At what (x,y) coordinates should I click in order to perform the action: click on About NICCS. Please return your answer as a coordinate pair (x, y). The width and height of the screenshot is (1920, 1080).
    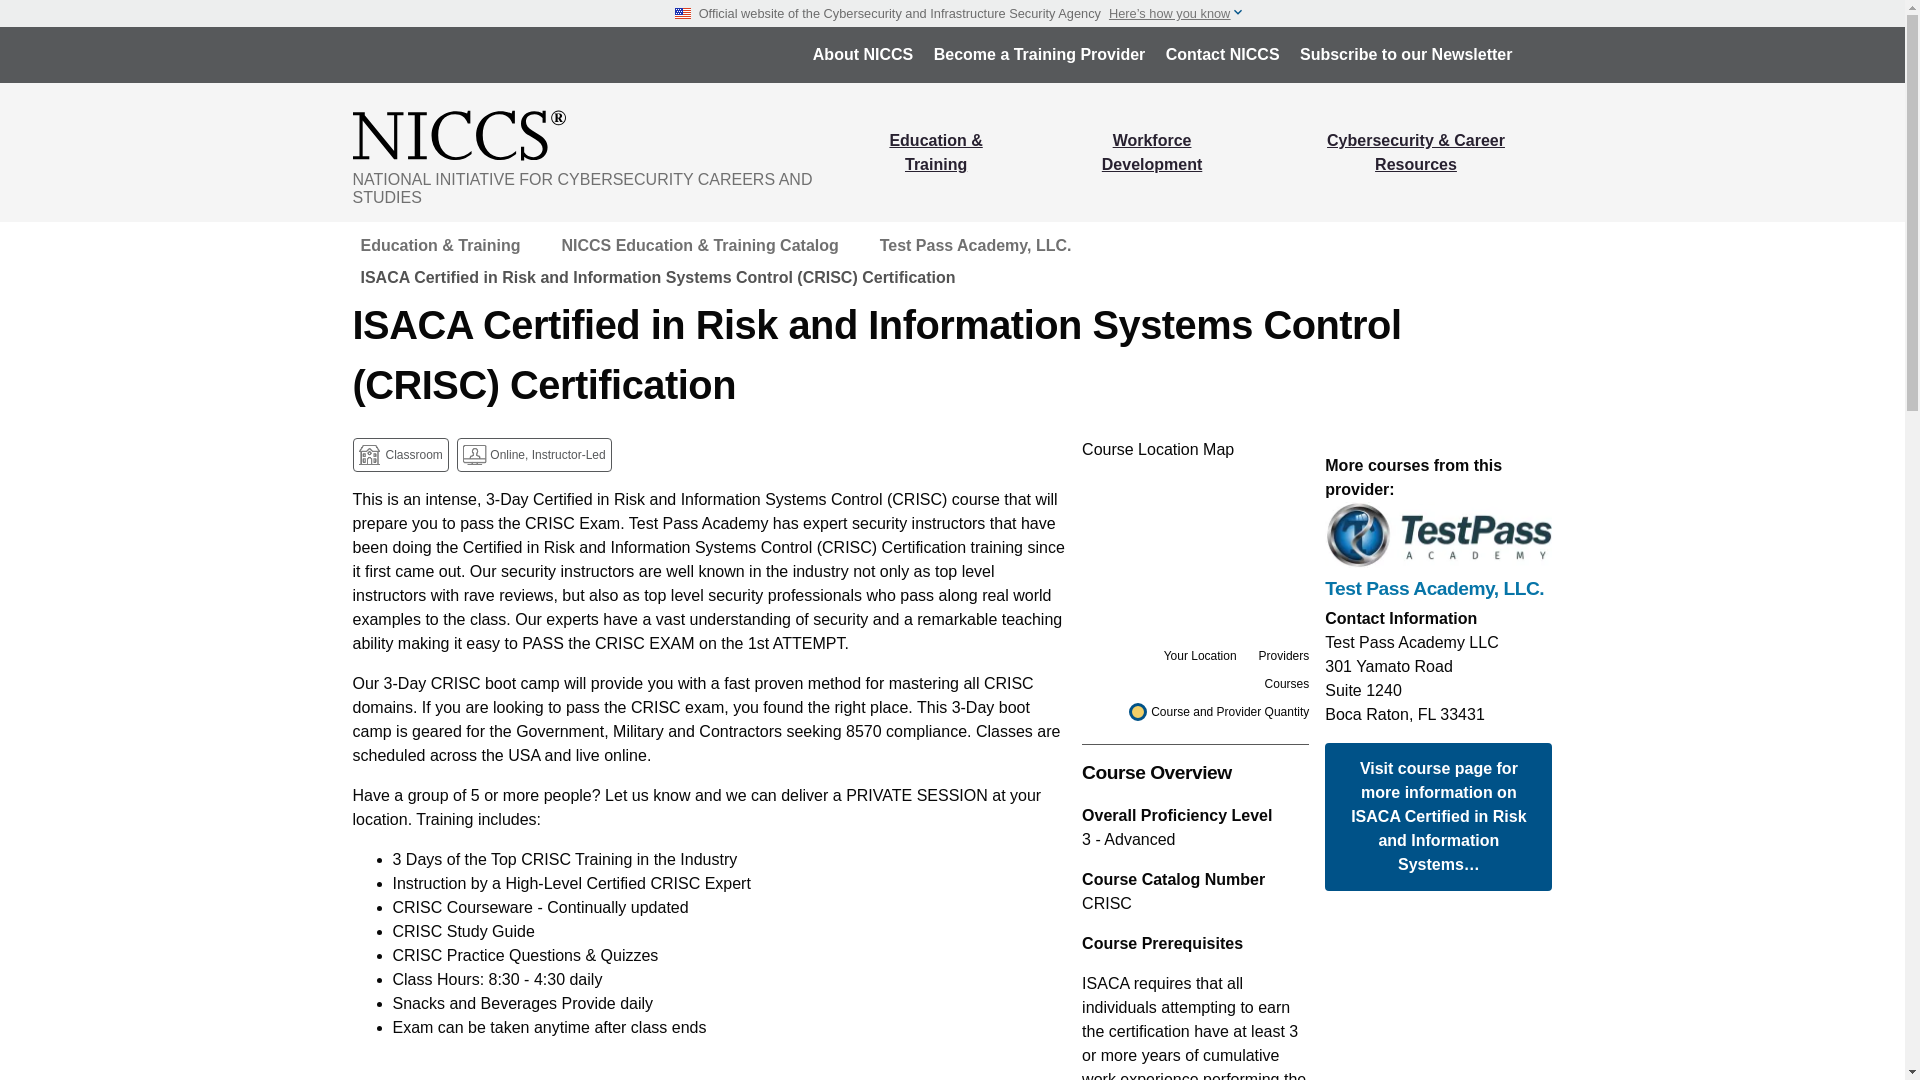
    Looking at the image, I should click on (862, 54).